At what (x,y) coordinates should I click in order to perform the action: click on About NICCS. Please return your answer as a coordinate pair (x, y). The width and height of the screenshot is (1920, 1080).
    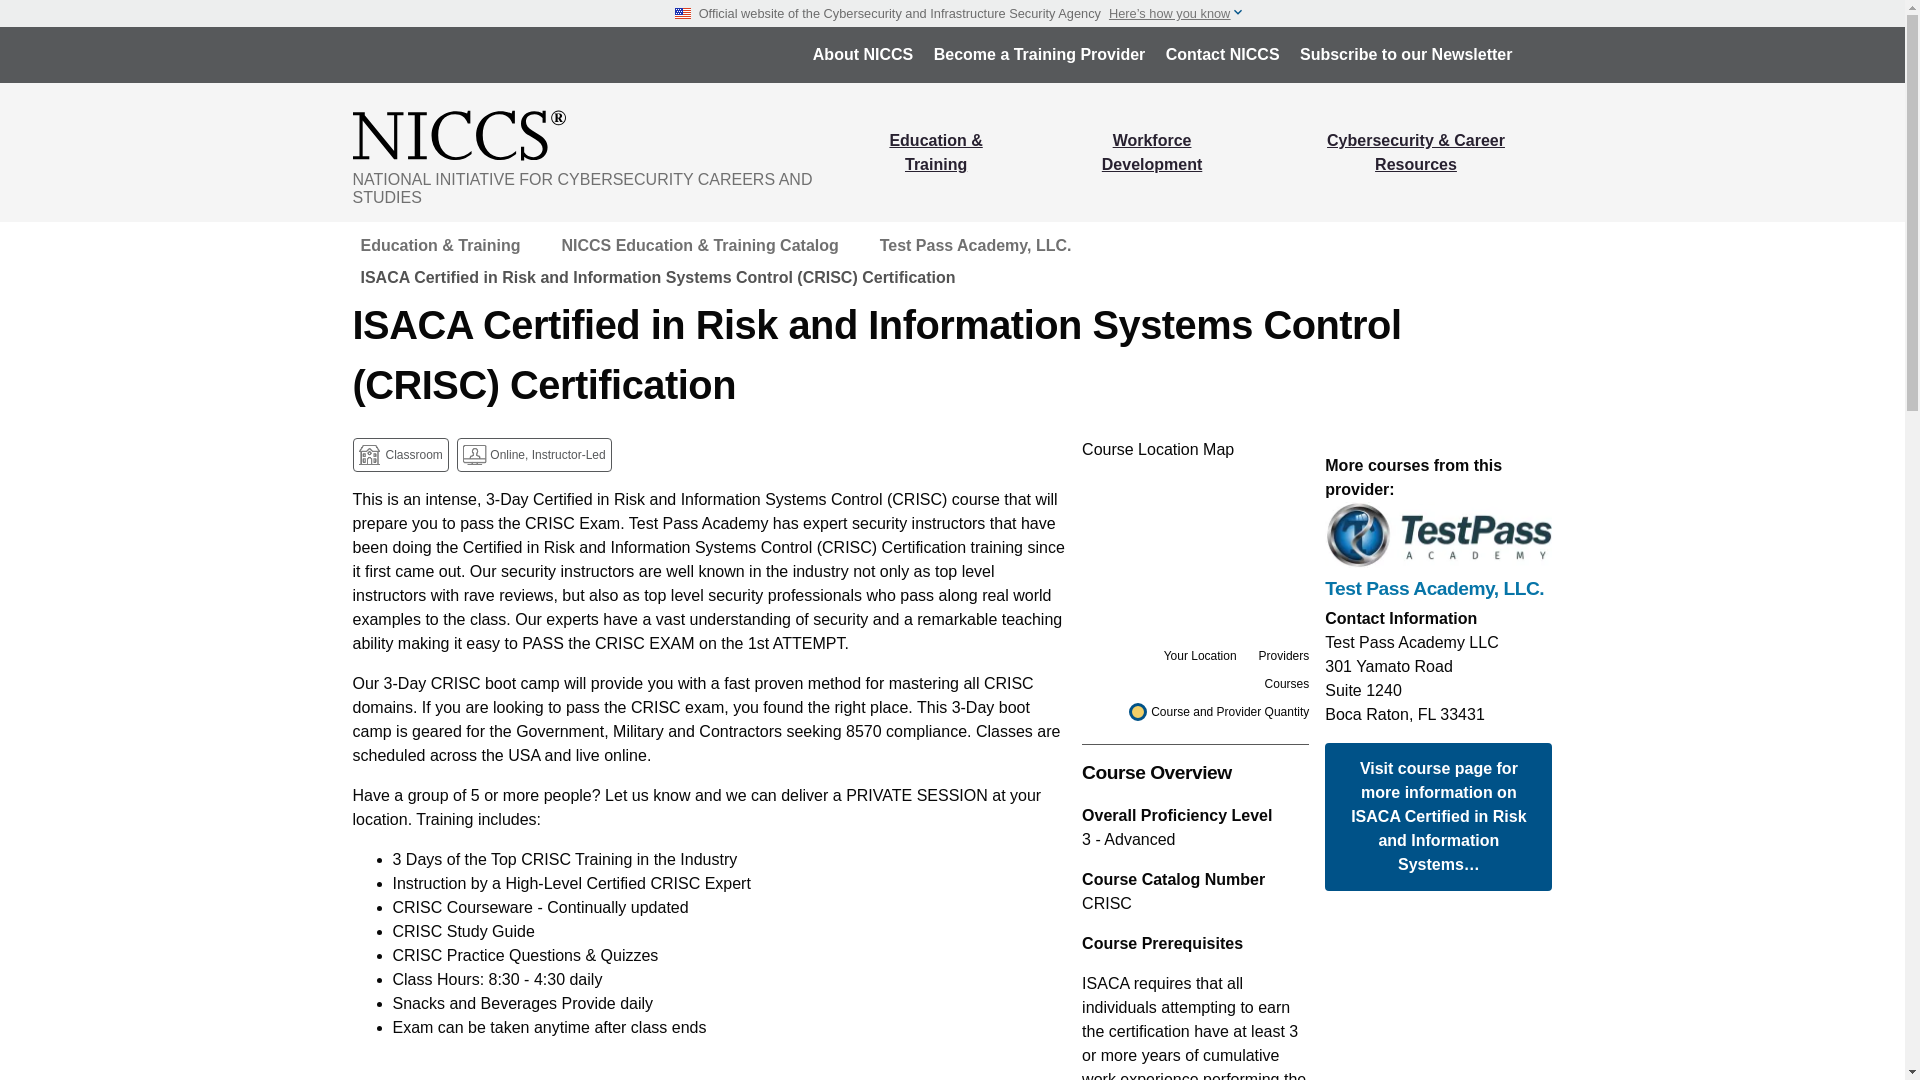
    Looking at the image, I should click on (862, 54).